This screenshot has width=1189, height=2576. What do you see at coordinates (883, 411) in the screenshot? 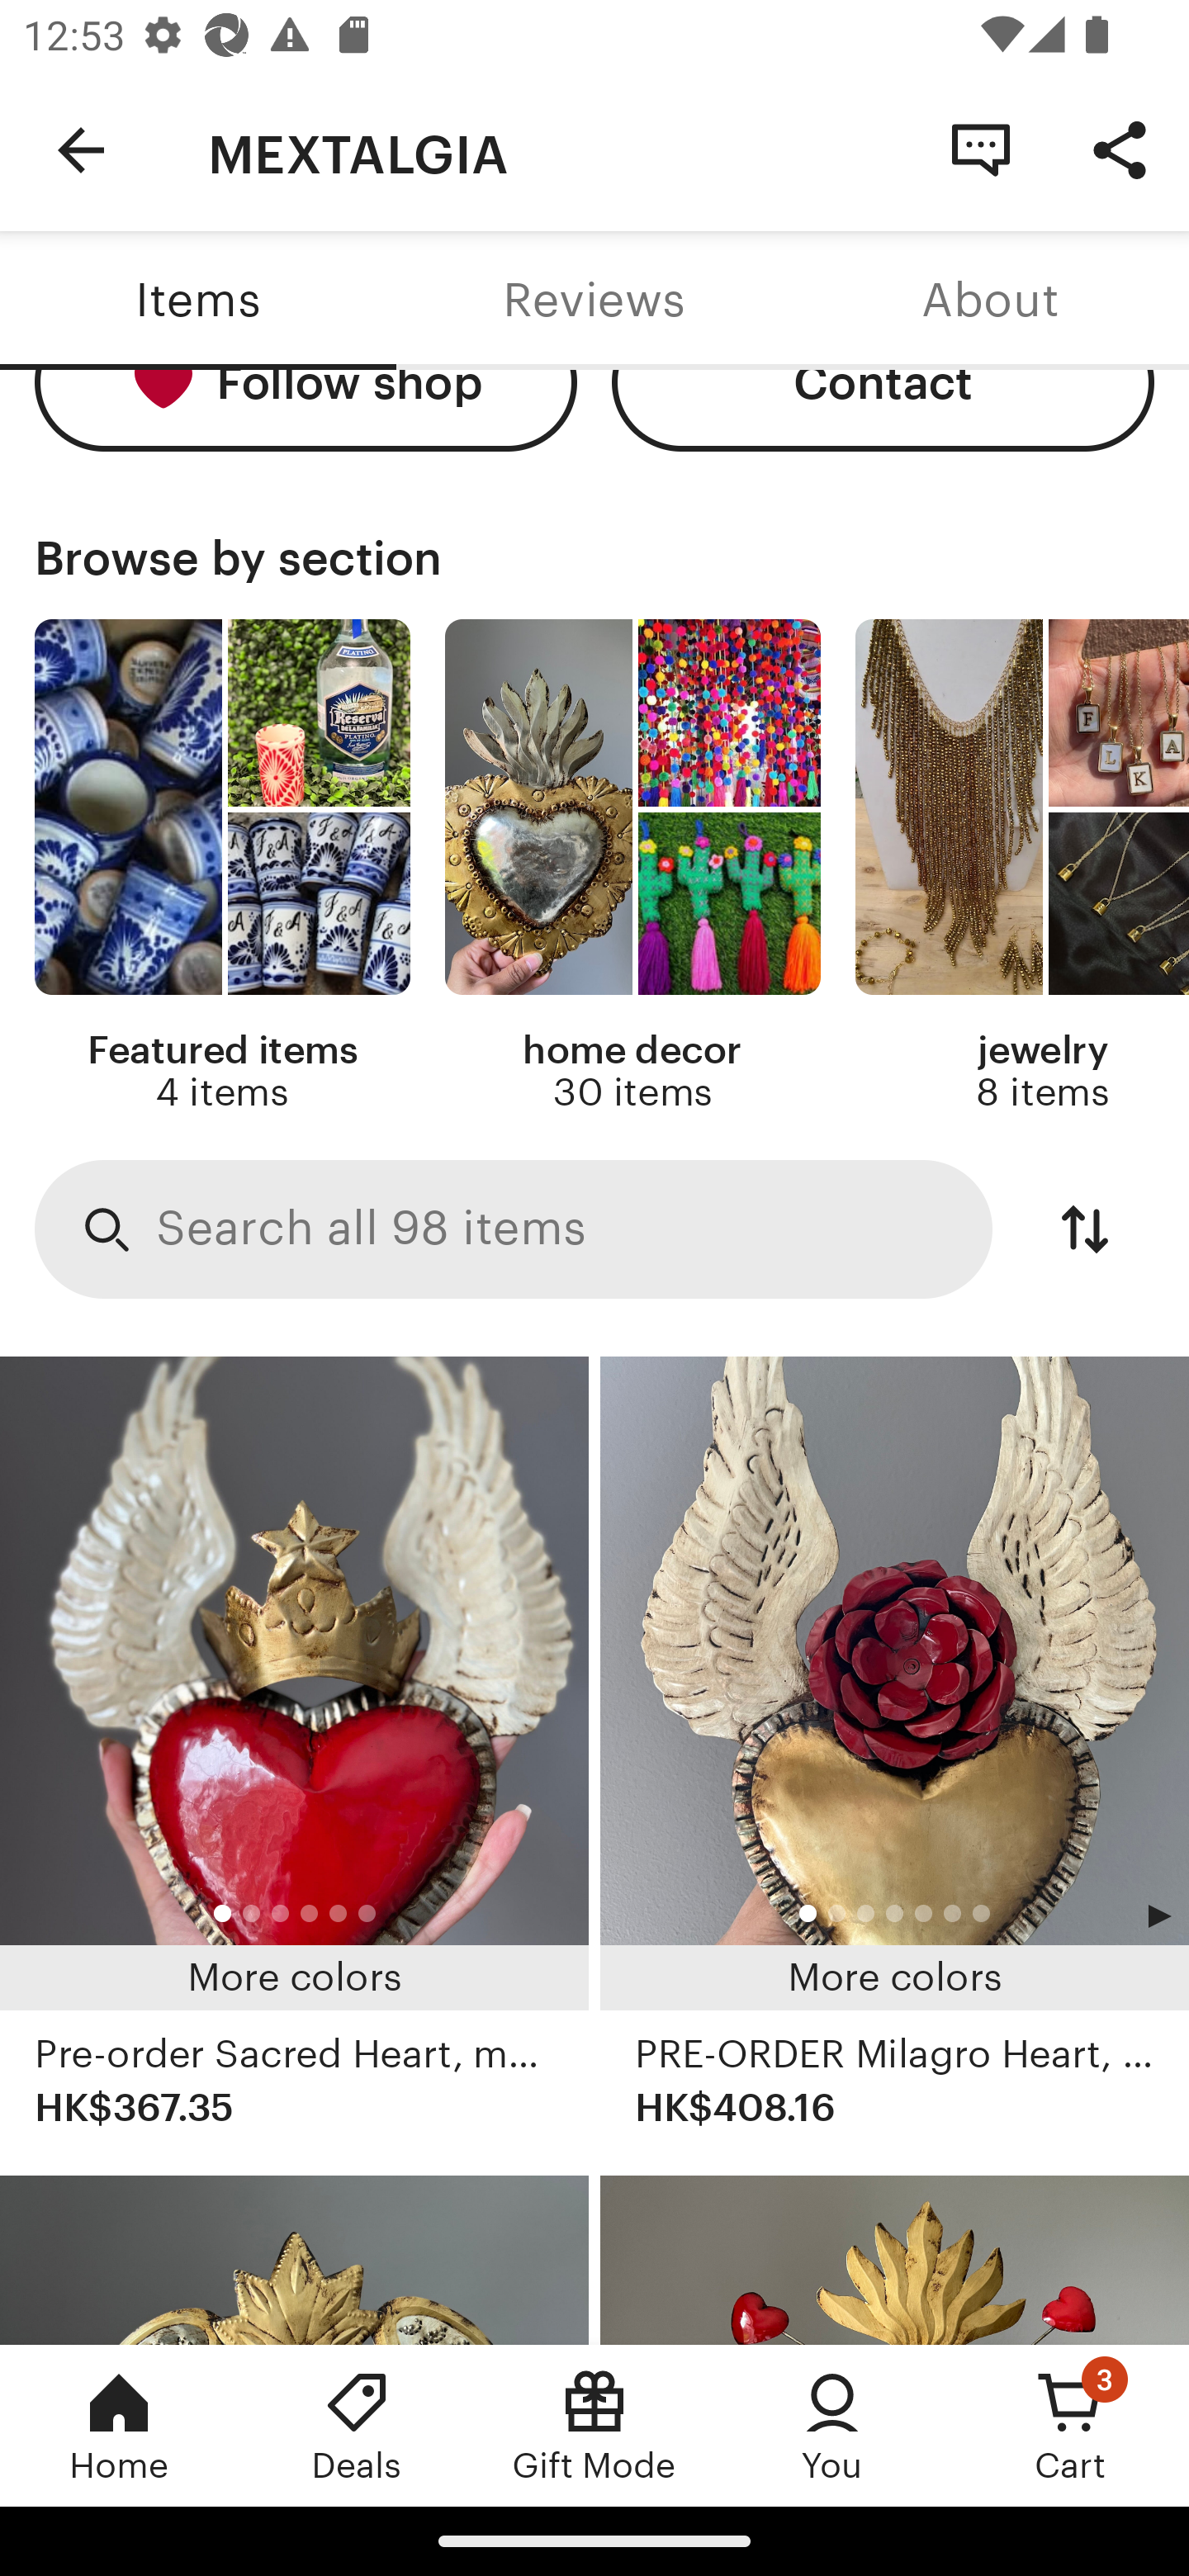
I see `Contact` at bounding box center [883, 411].